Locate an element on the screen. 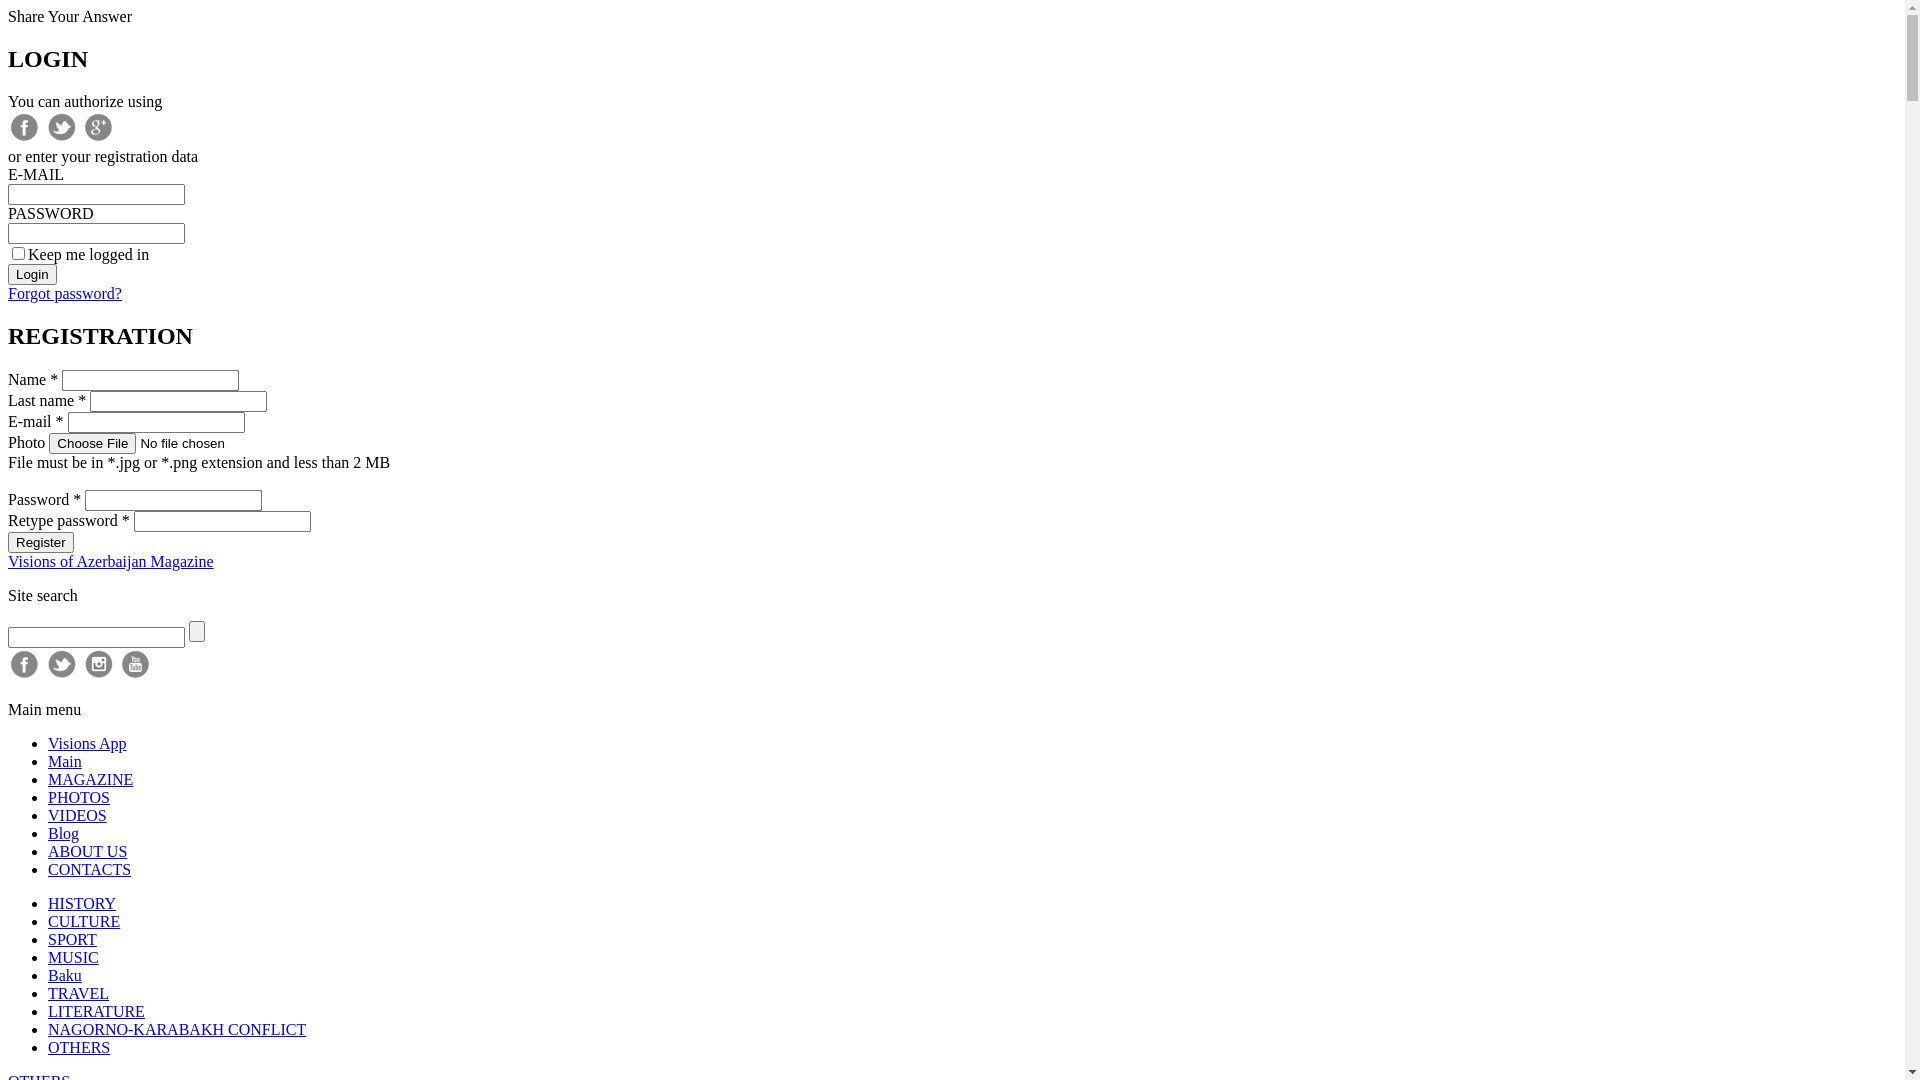  CULTURE is located at coordinates (84, 922).